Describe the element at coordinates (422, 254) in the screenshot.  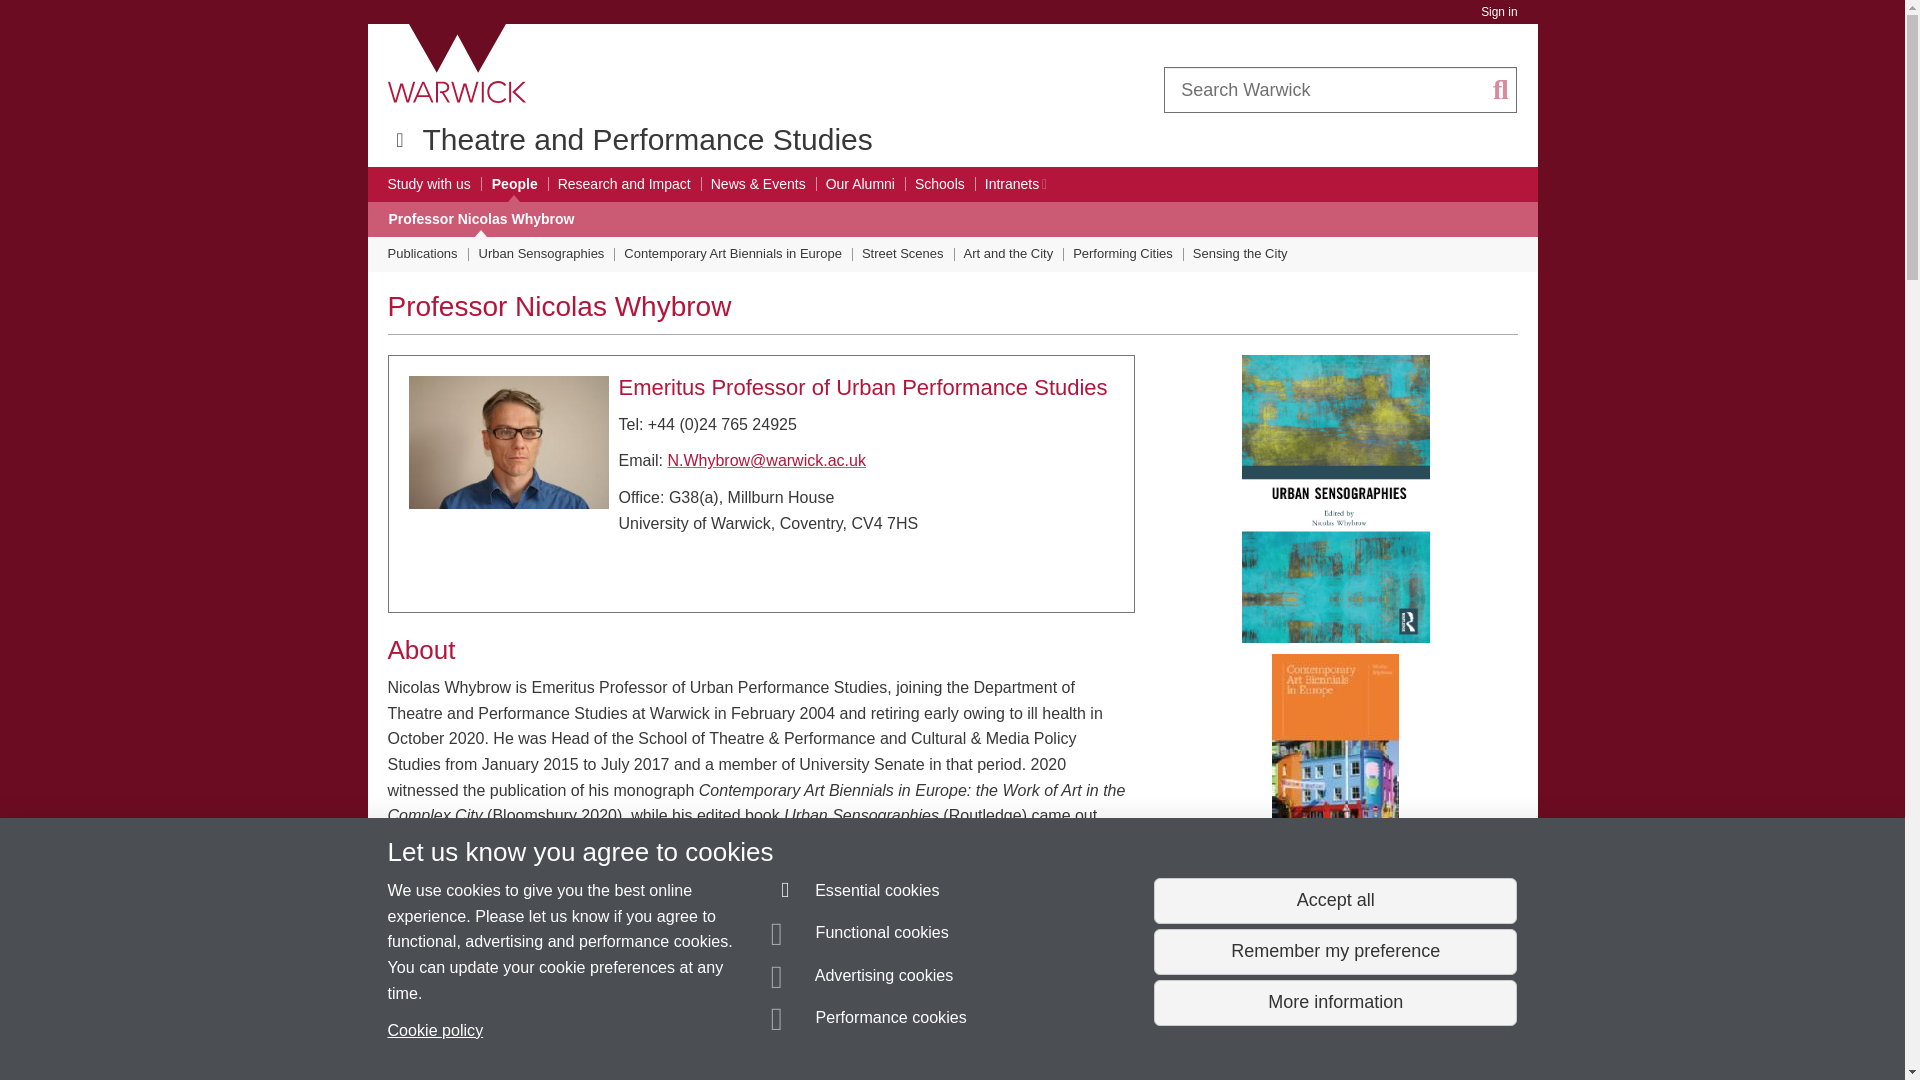
I see `Publications` at that location.